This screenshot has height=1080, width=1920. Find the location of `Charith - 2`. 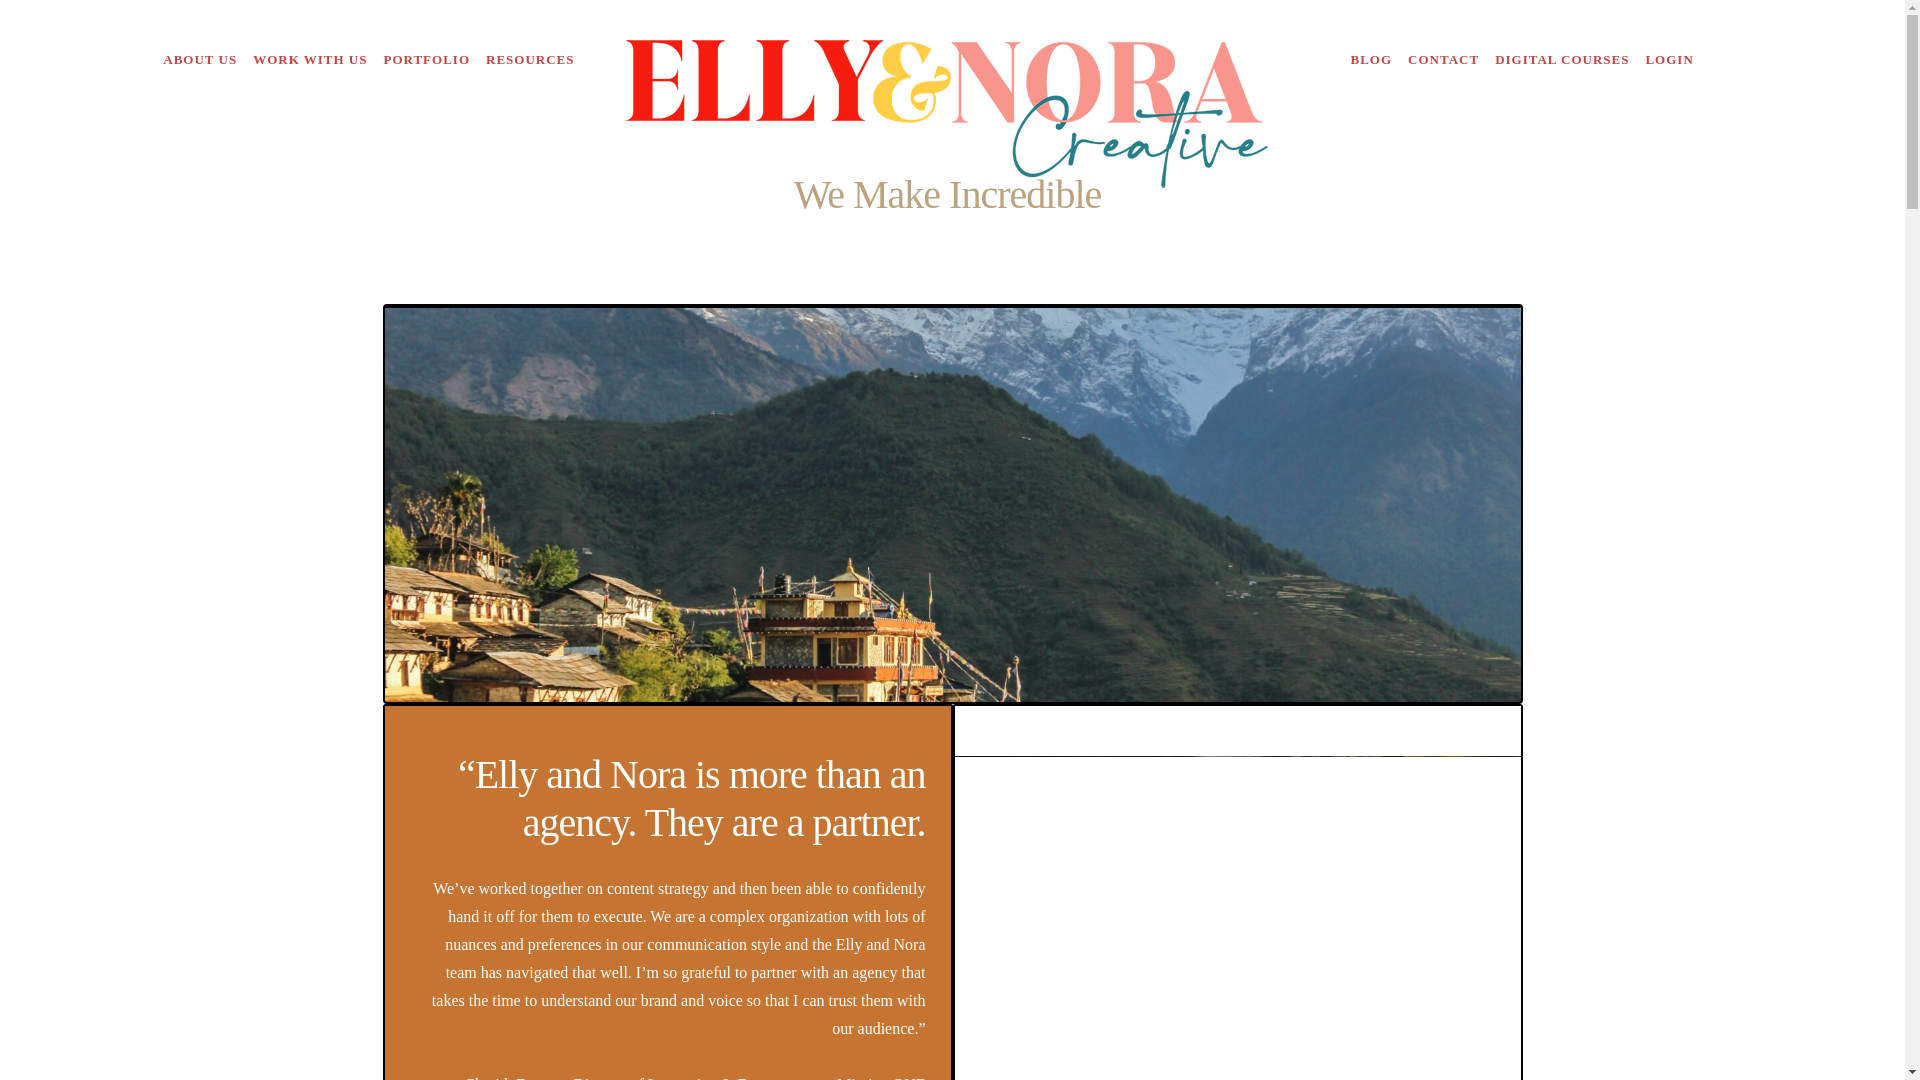

Charith - 2 is located at coordinates (1237, 918).